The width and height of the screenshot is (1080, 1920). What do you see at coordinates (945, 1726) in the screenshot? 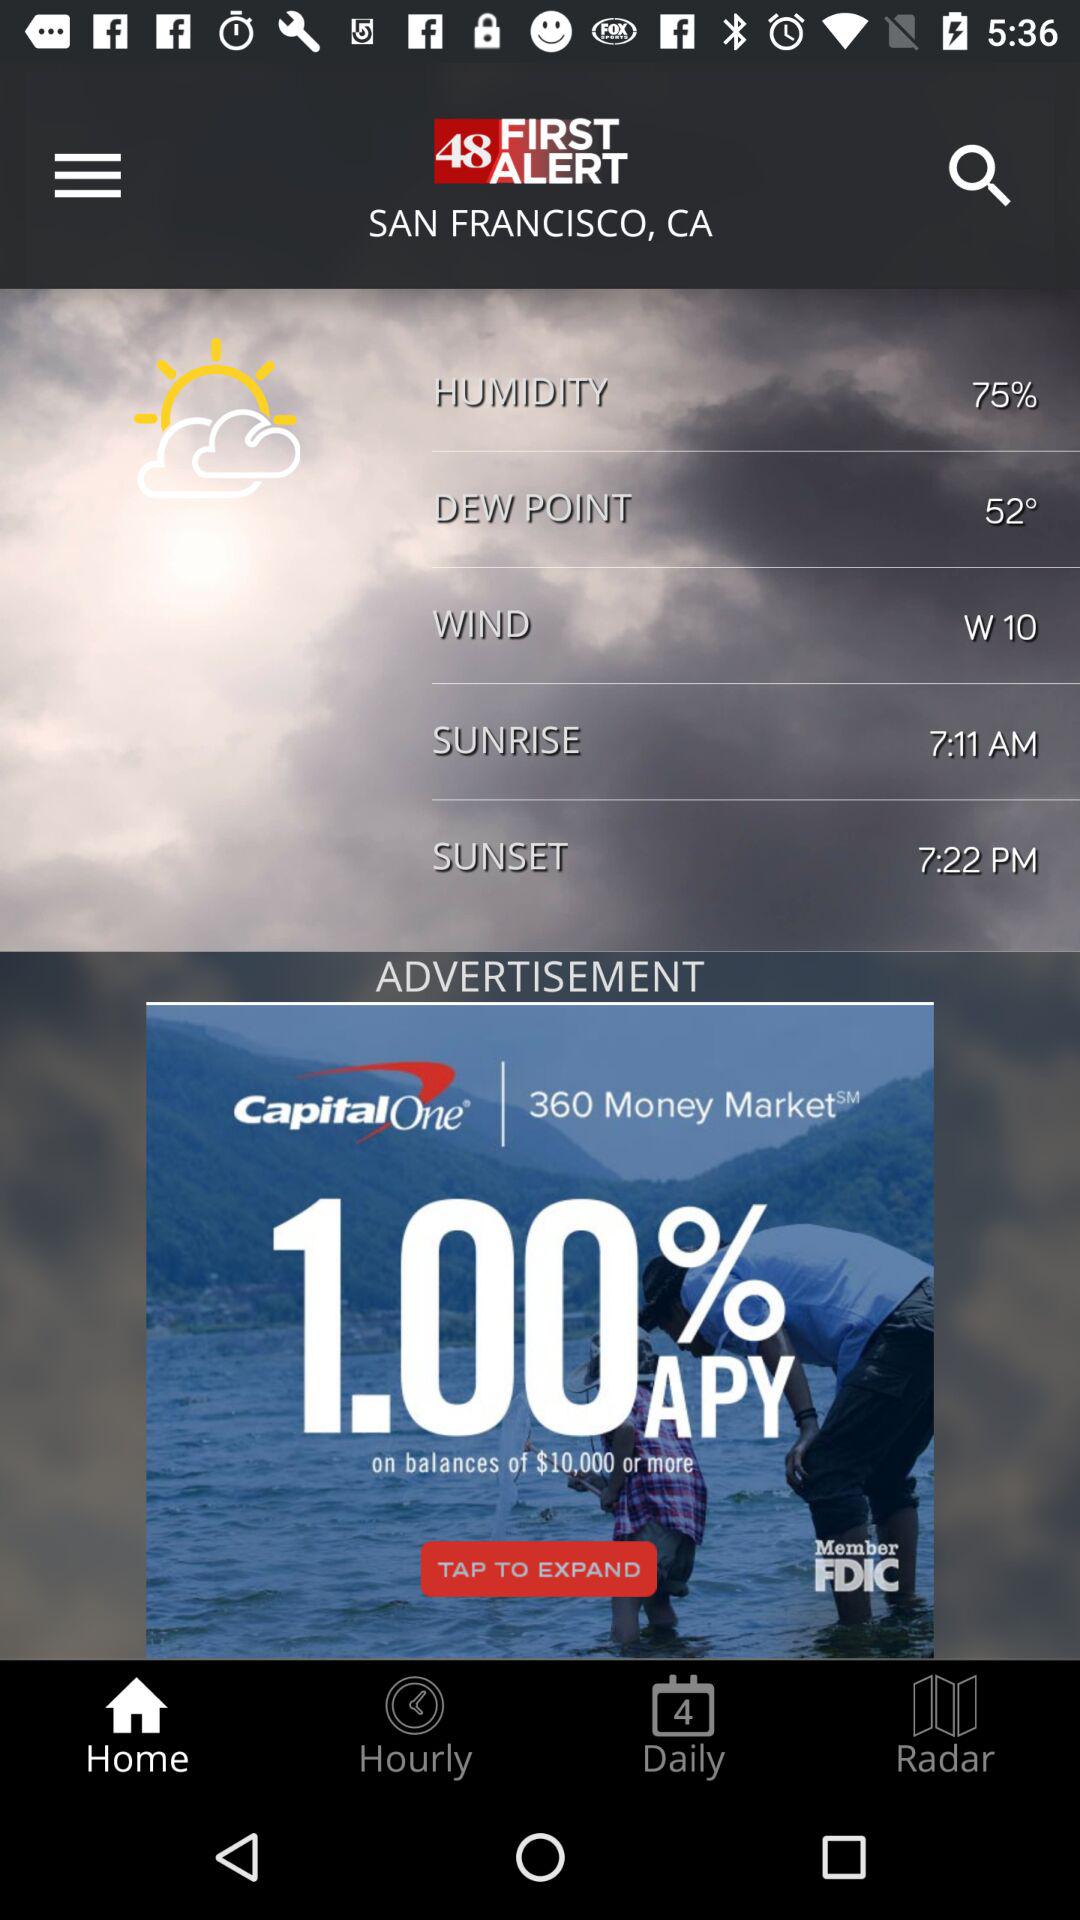
I see `tap radio button at the bottom right corner` at bounding box center [945, 1726].